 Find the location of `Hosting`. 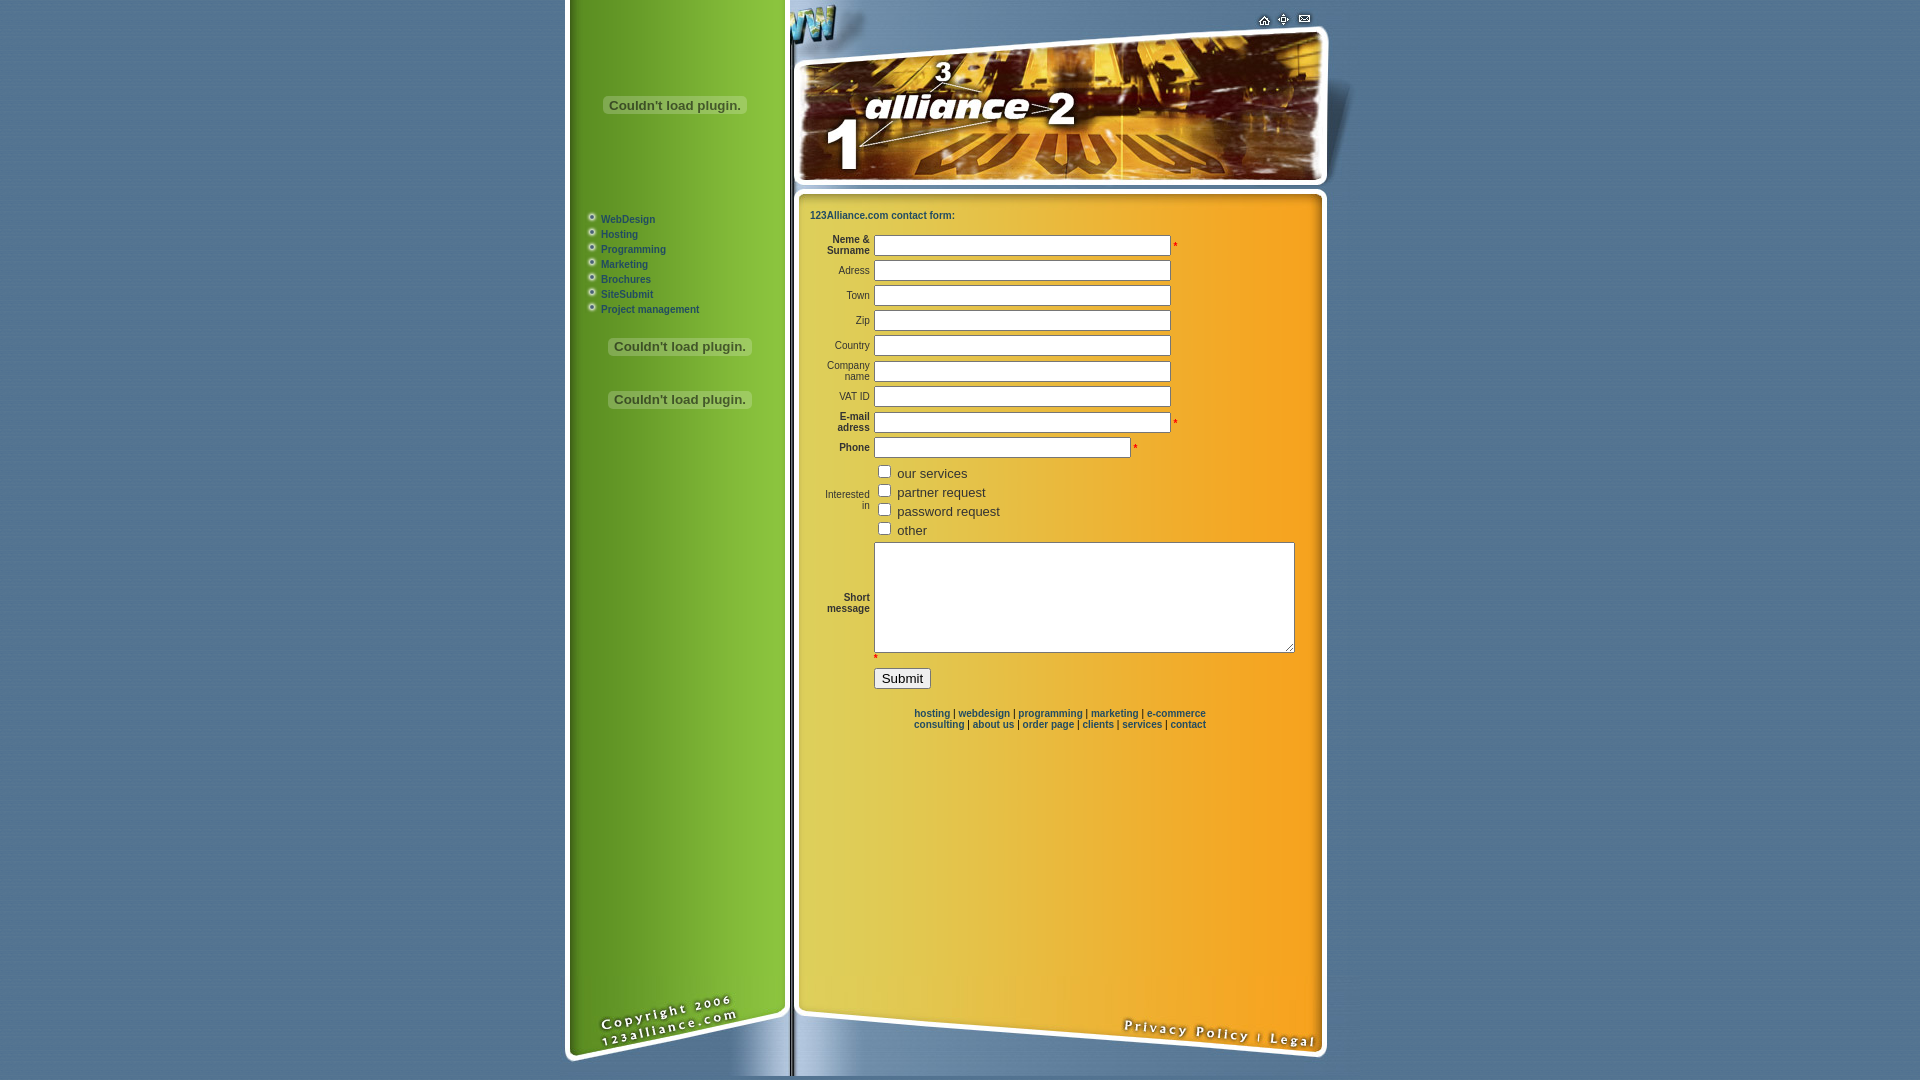

Hosting is located at coordinates (620, 234).